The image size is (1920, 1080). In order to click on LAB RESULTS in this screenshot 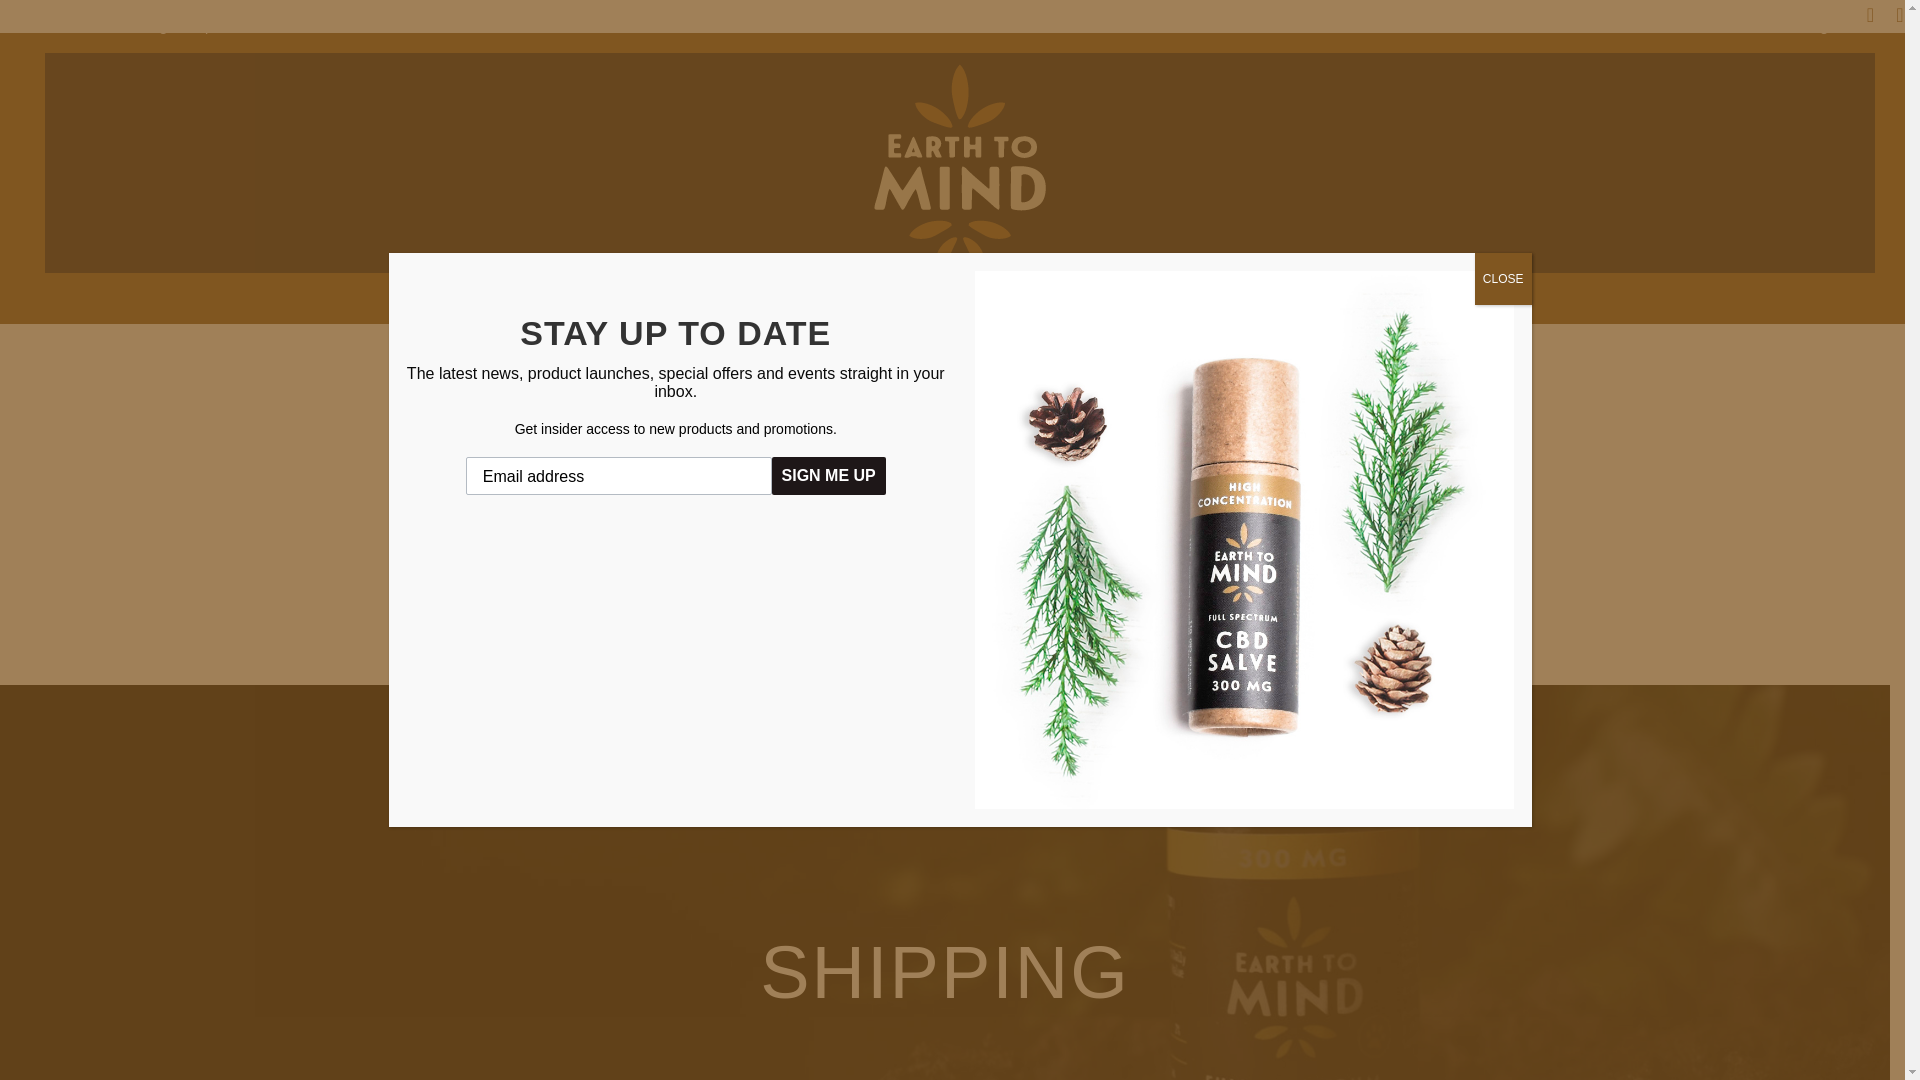, I will do `click(1035, 302)`.